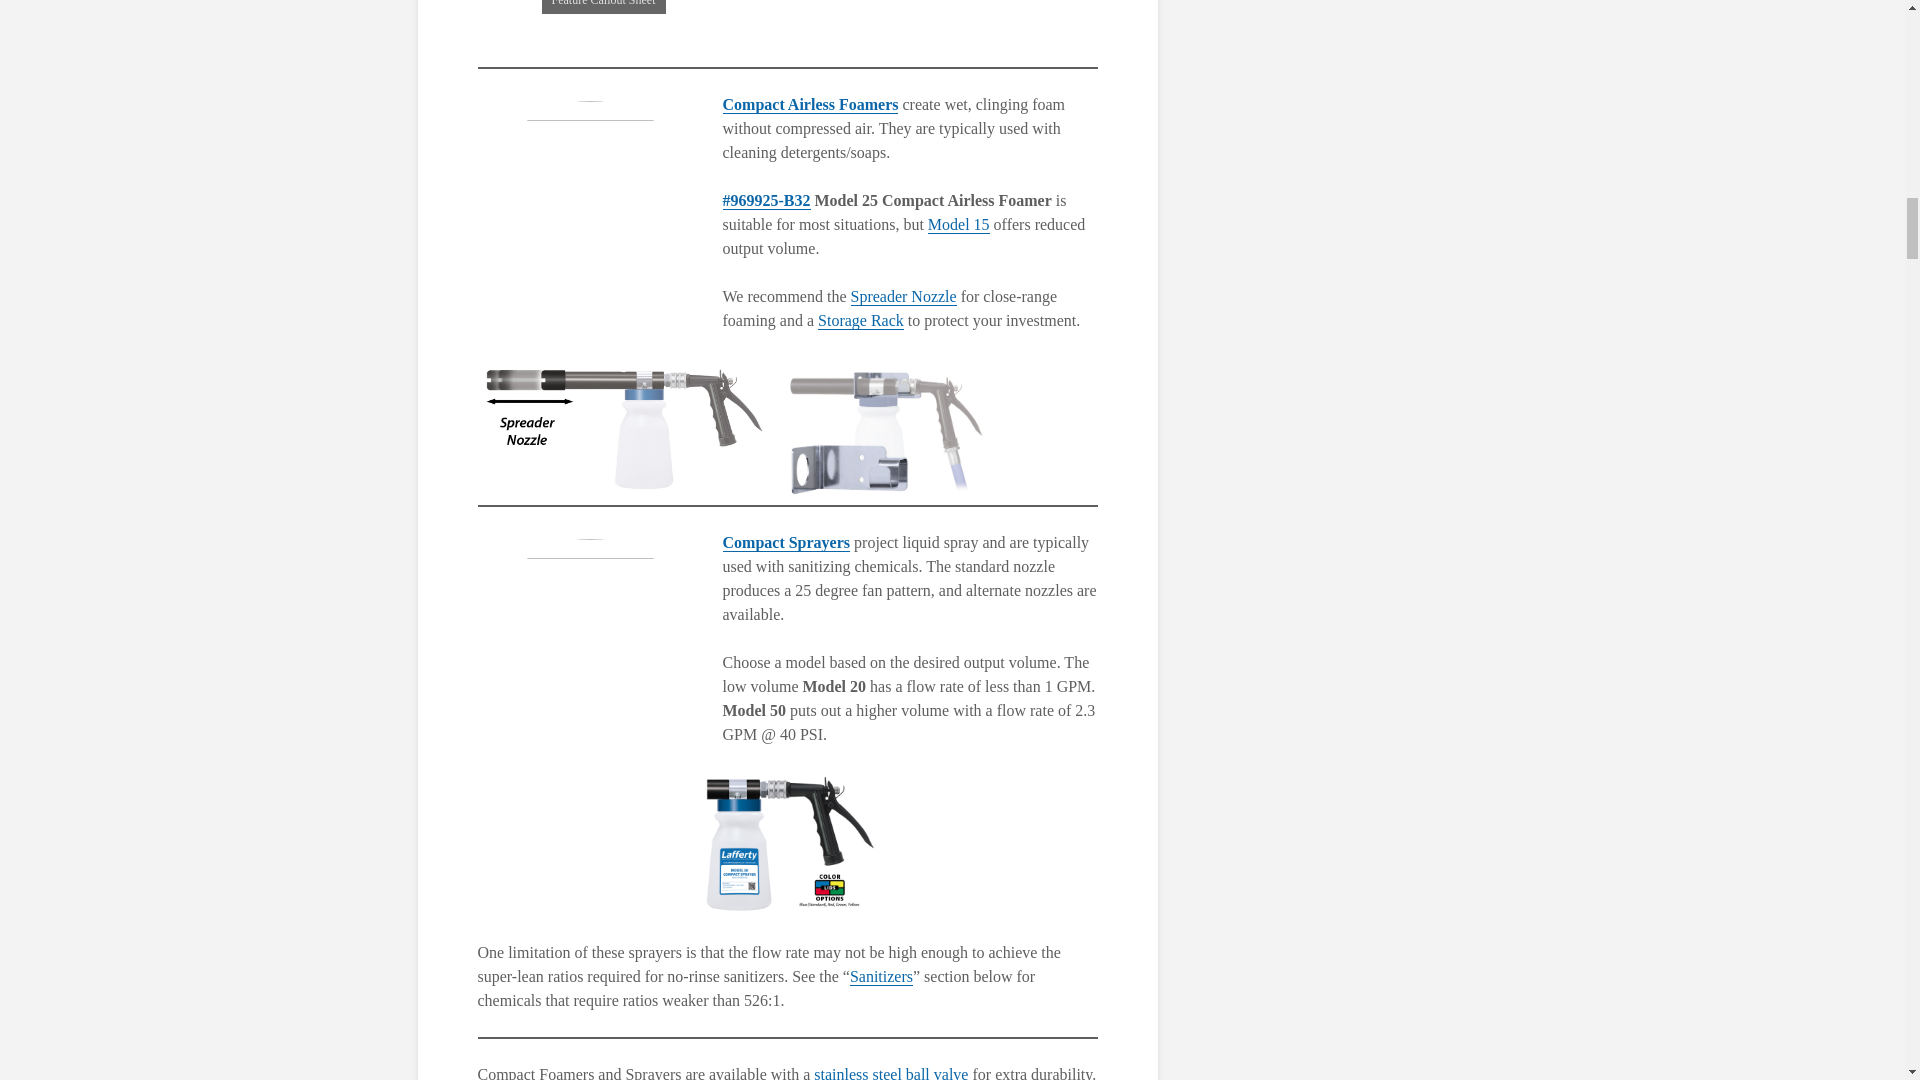  Describe the element at coordinates (786, 542) in the screenshot. I see `Compact Sprayers` at that location.